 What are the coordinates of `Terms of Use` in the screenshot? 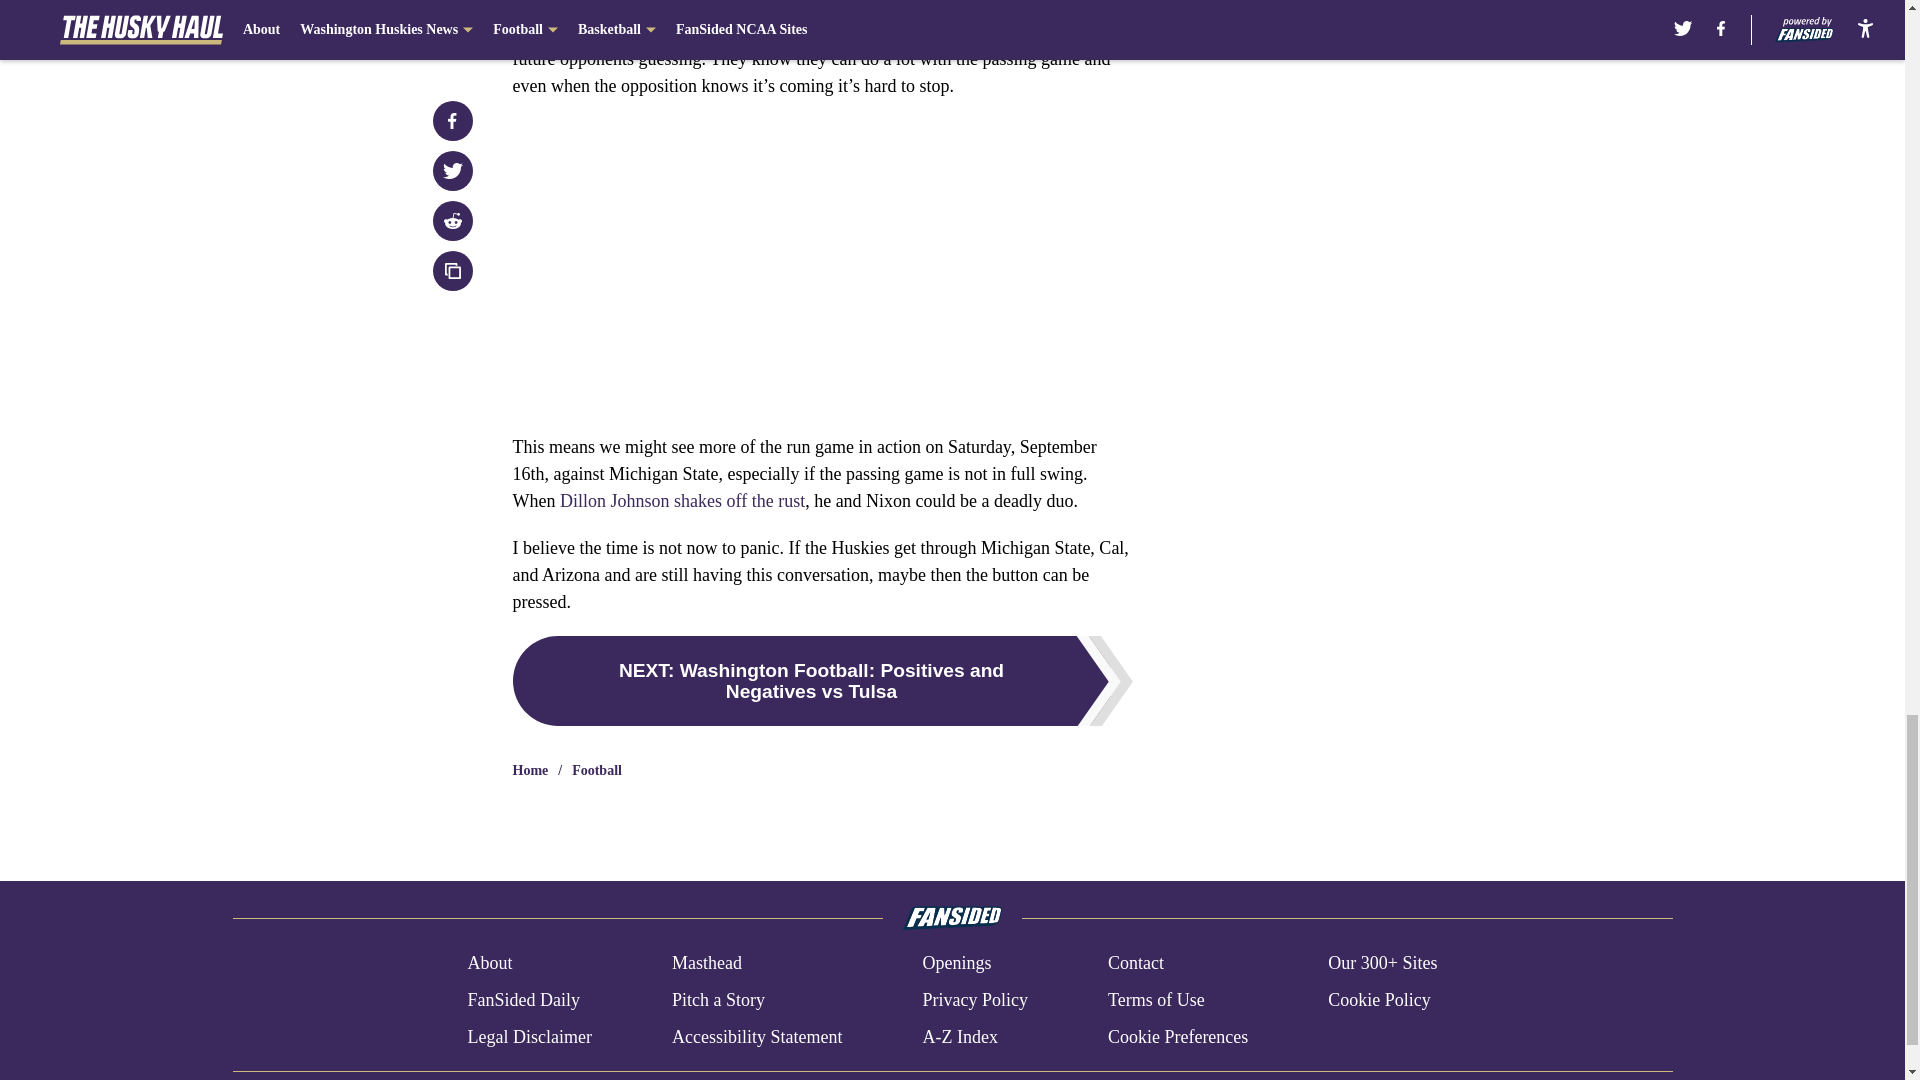 It's located at (1156, 1000).